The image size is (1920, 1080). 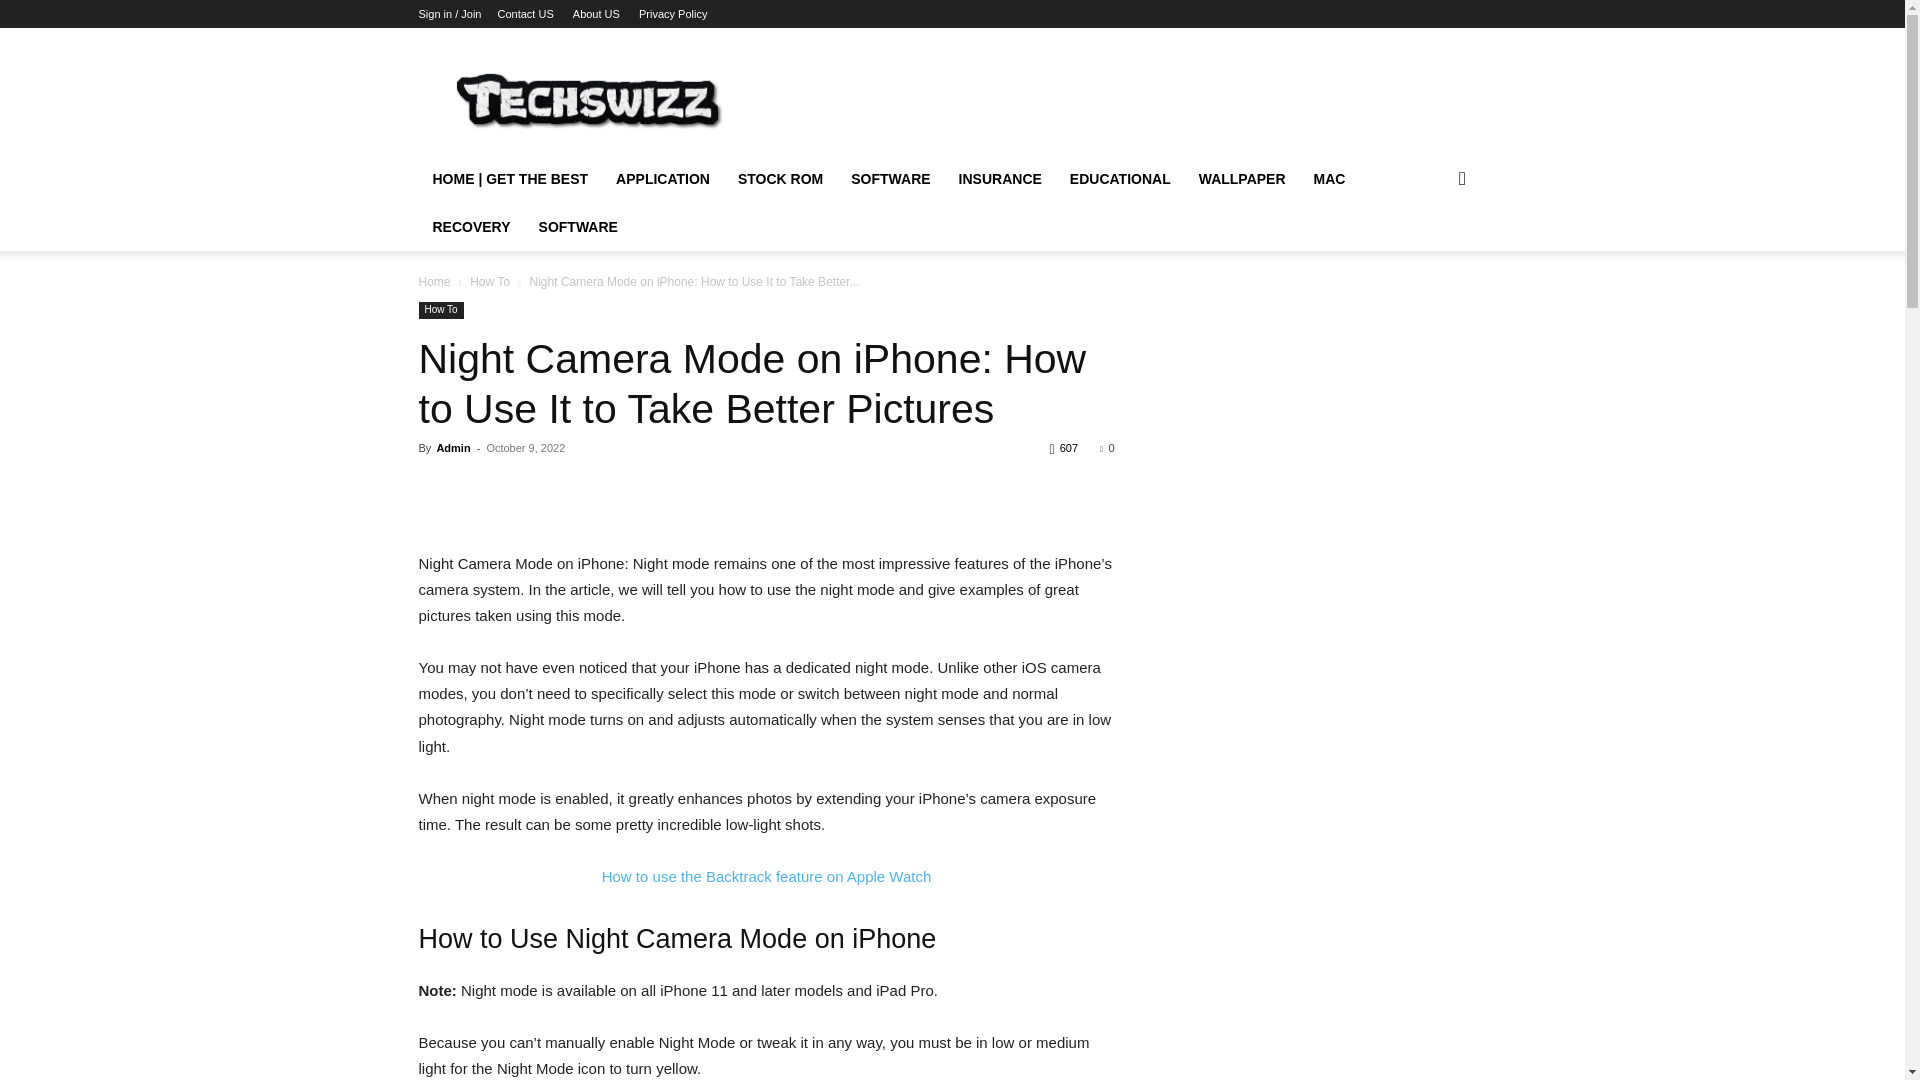 I want to click on STOCK ROM, so click(x=780, y=179).